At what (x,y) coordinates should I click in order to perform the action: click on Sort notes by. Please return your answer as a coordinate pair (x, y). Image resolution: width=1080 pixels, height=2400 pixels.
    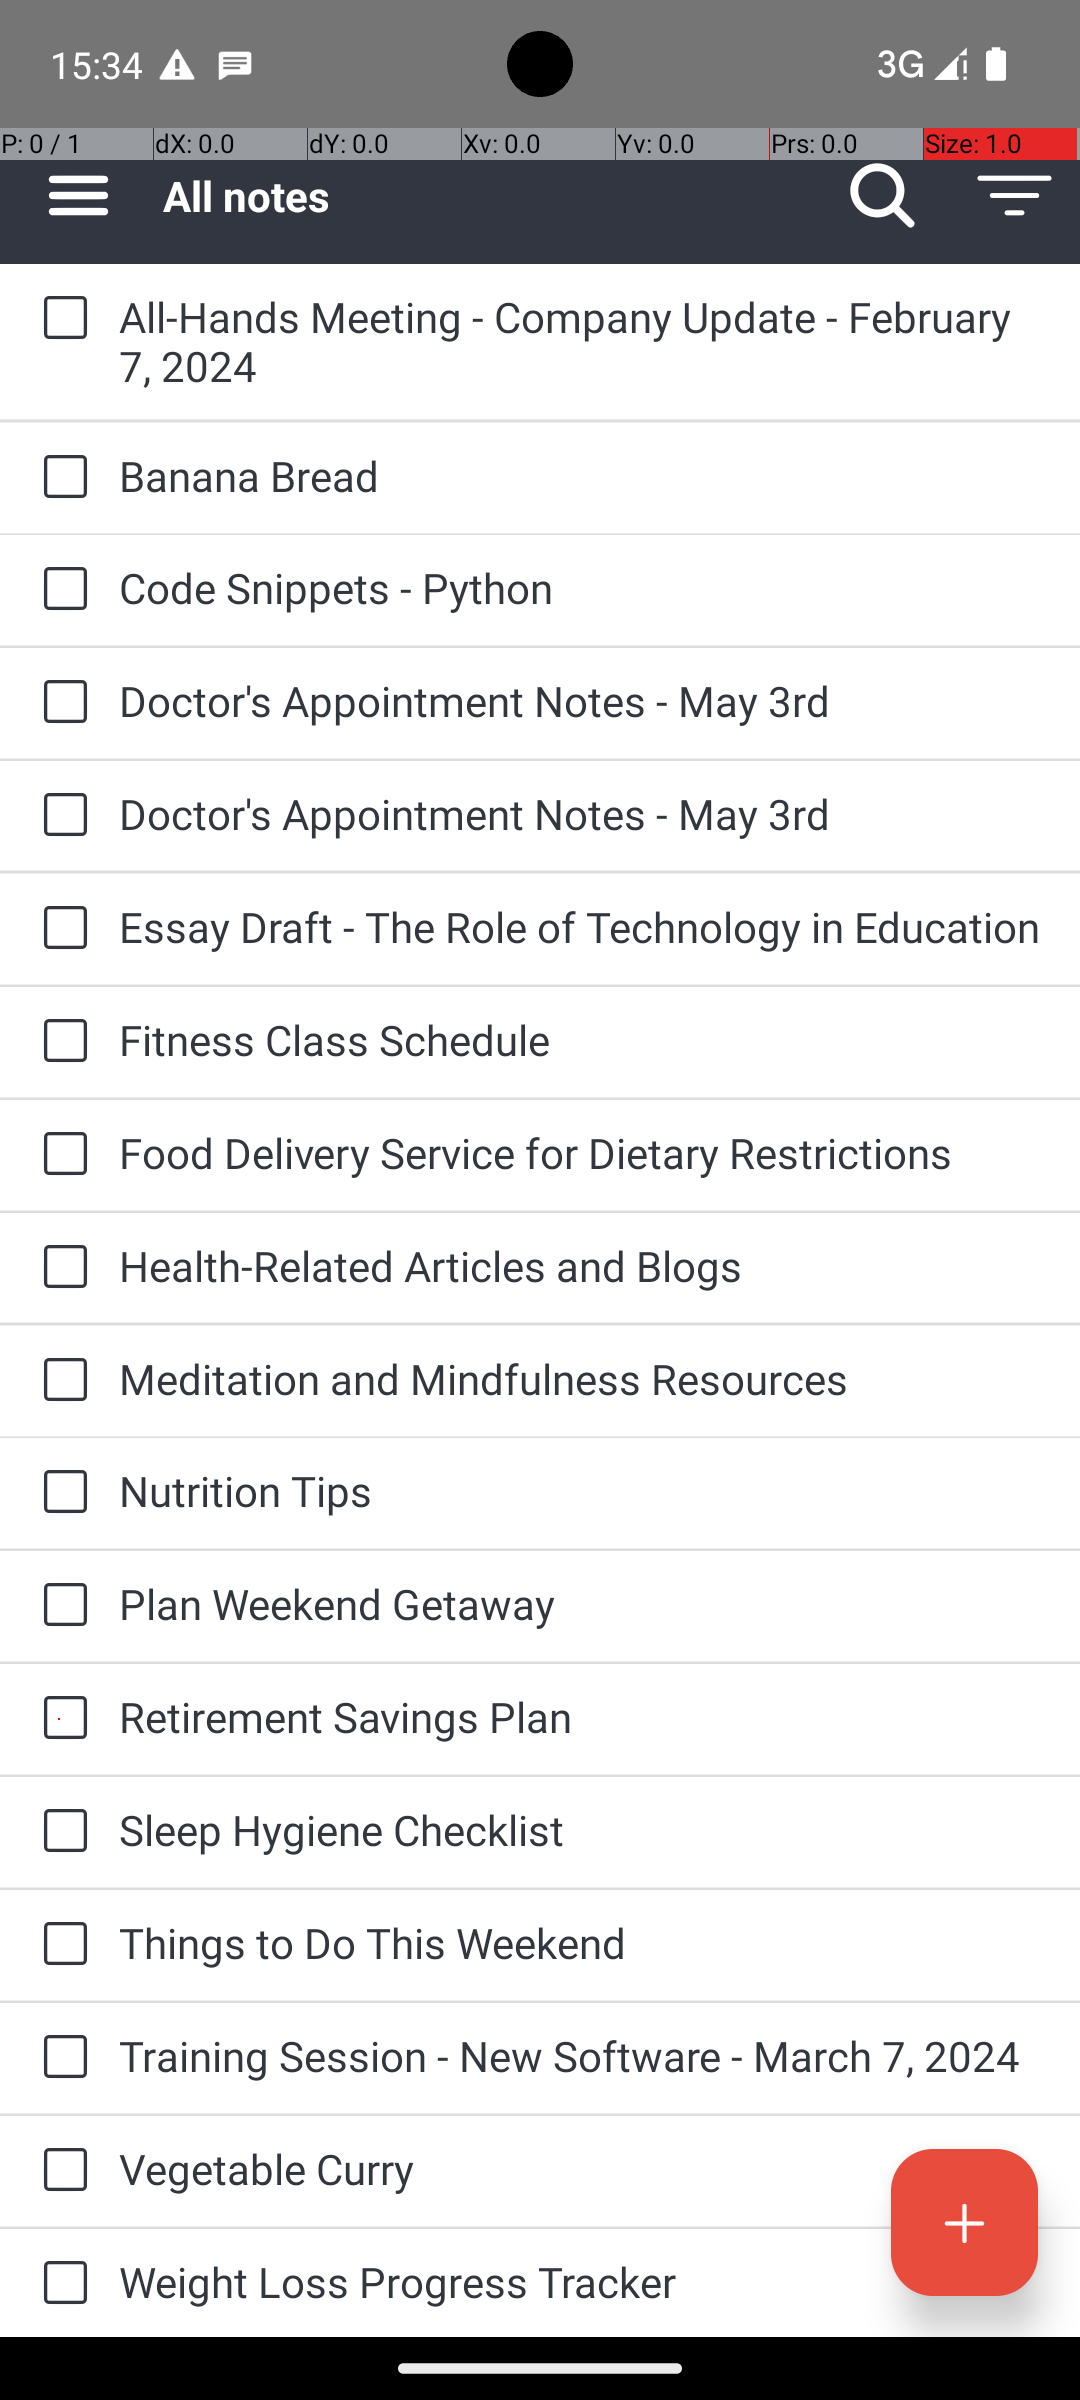
    Looking at the image, I should click on (1014, 196).